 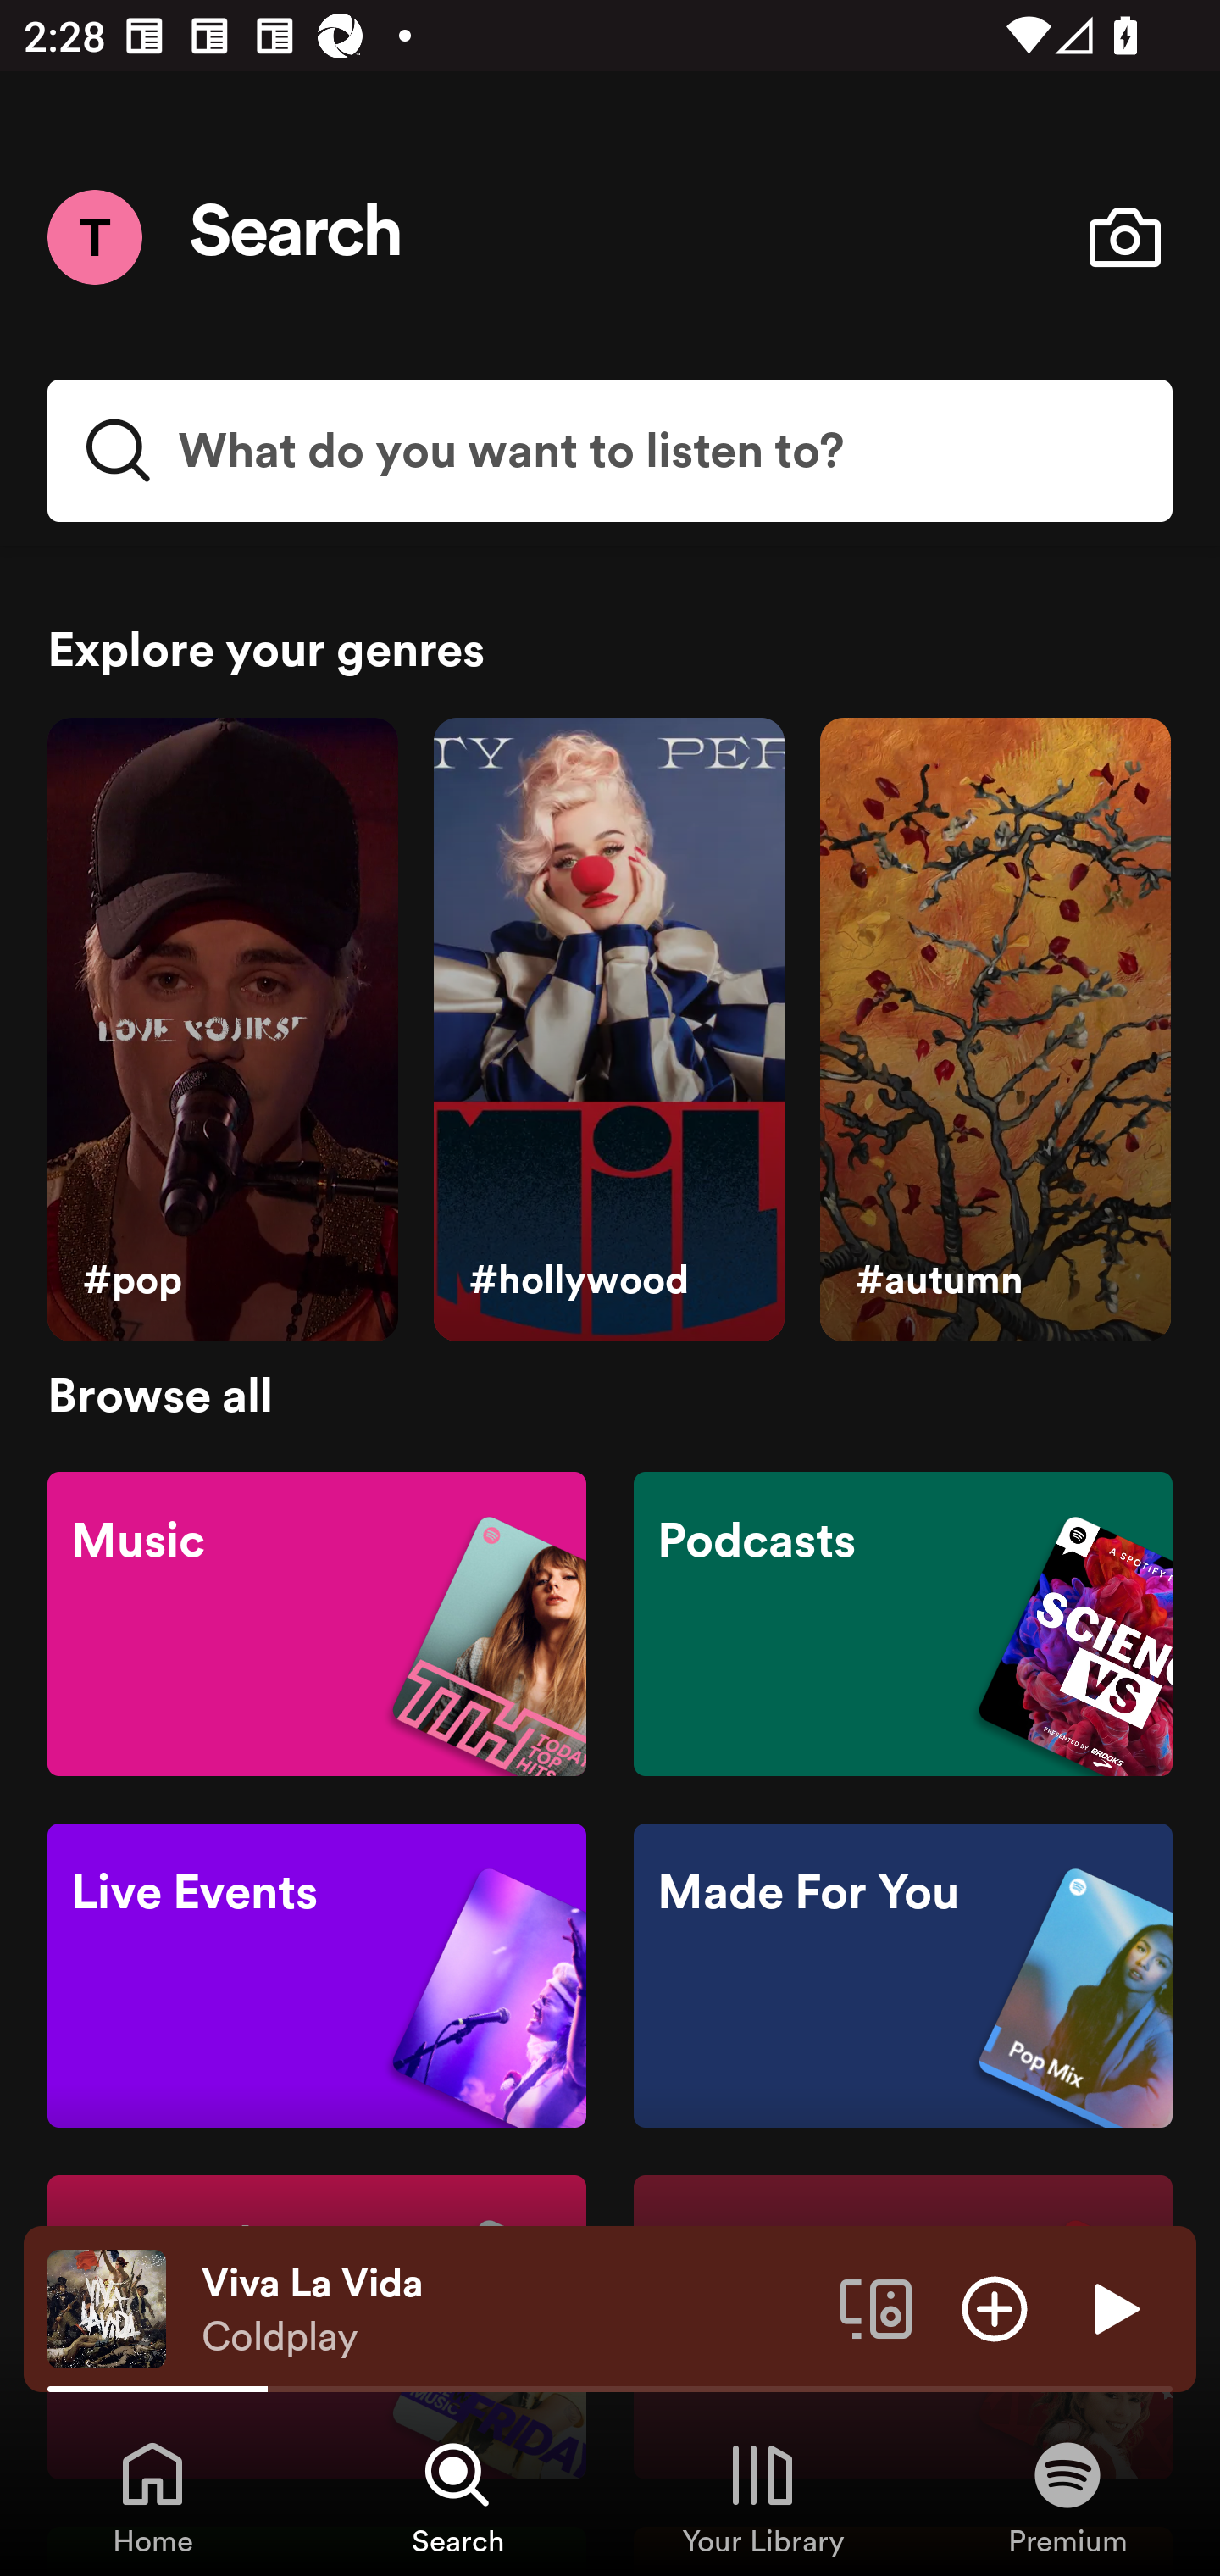 What do you see at coordinates (317, 1976) in the screenshot?
I see `Live Events` at bounding box center [317, 1976].